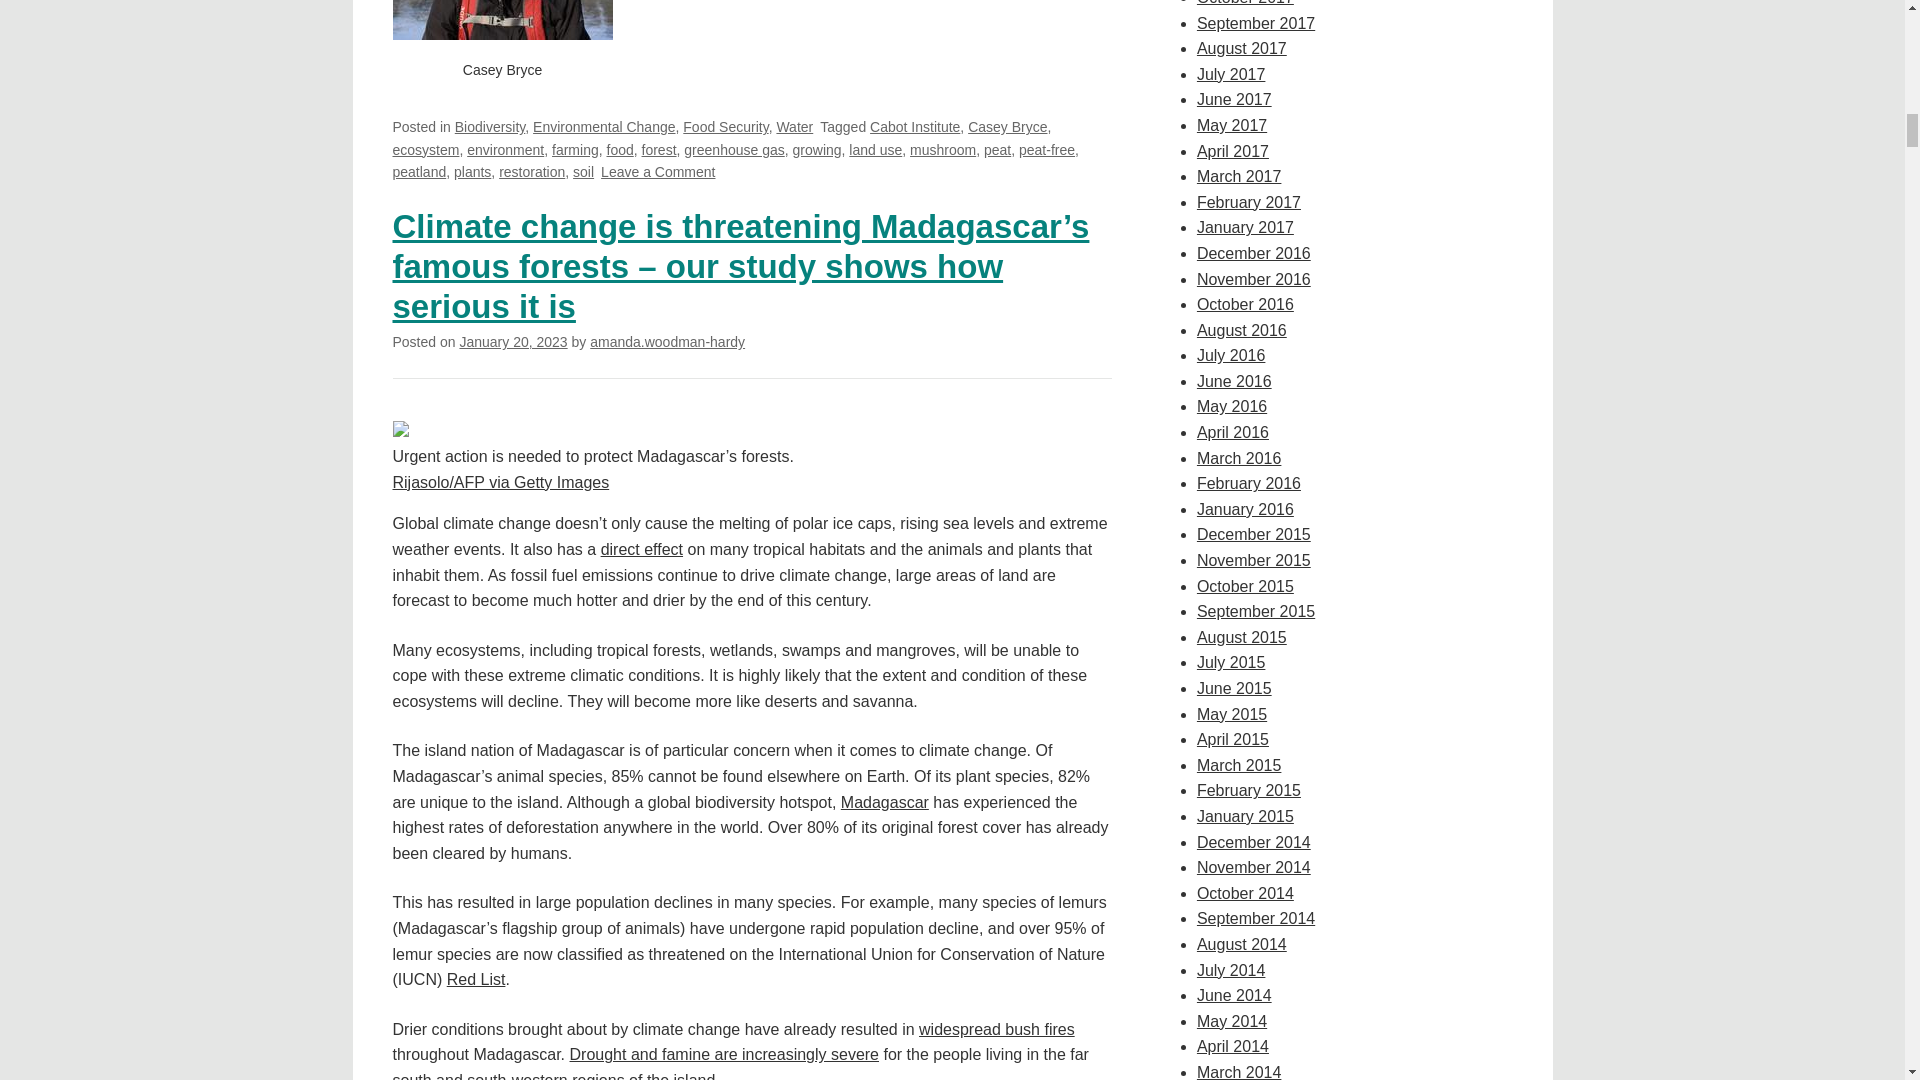  I want to click on Environmental Change, so click(604, 126).